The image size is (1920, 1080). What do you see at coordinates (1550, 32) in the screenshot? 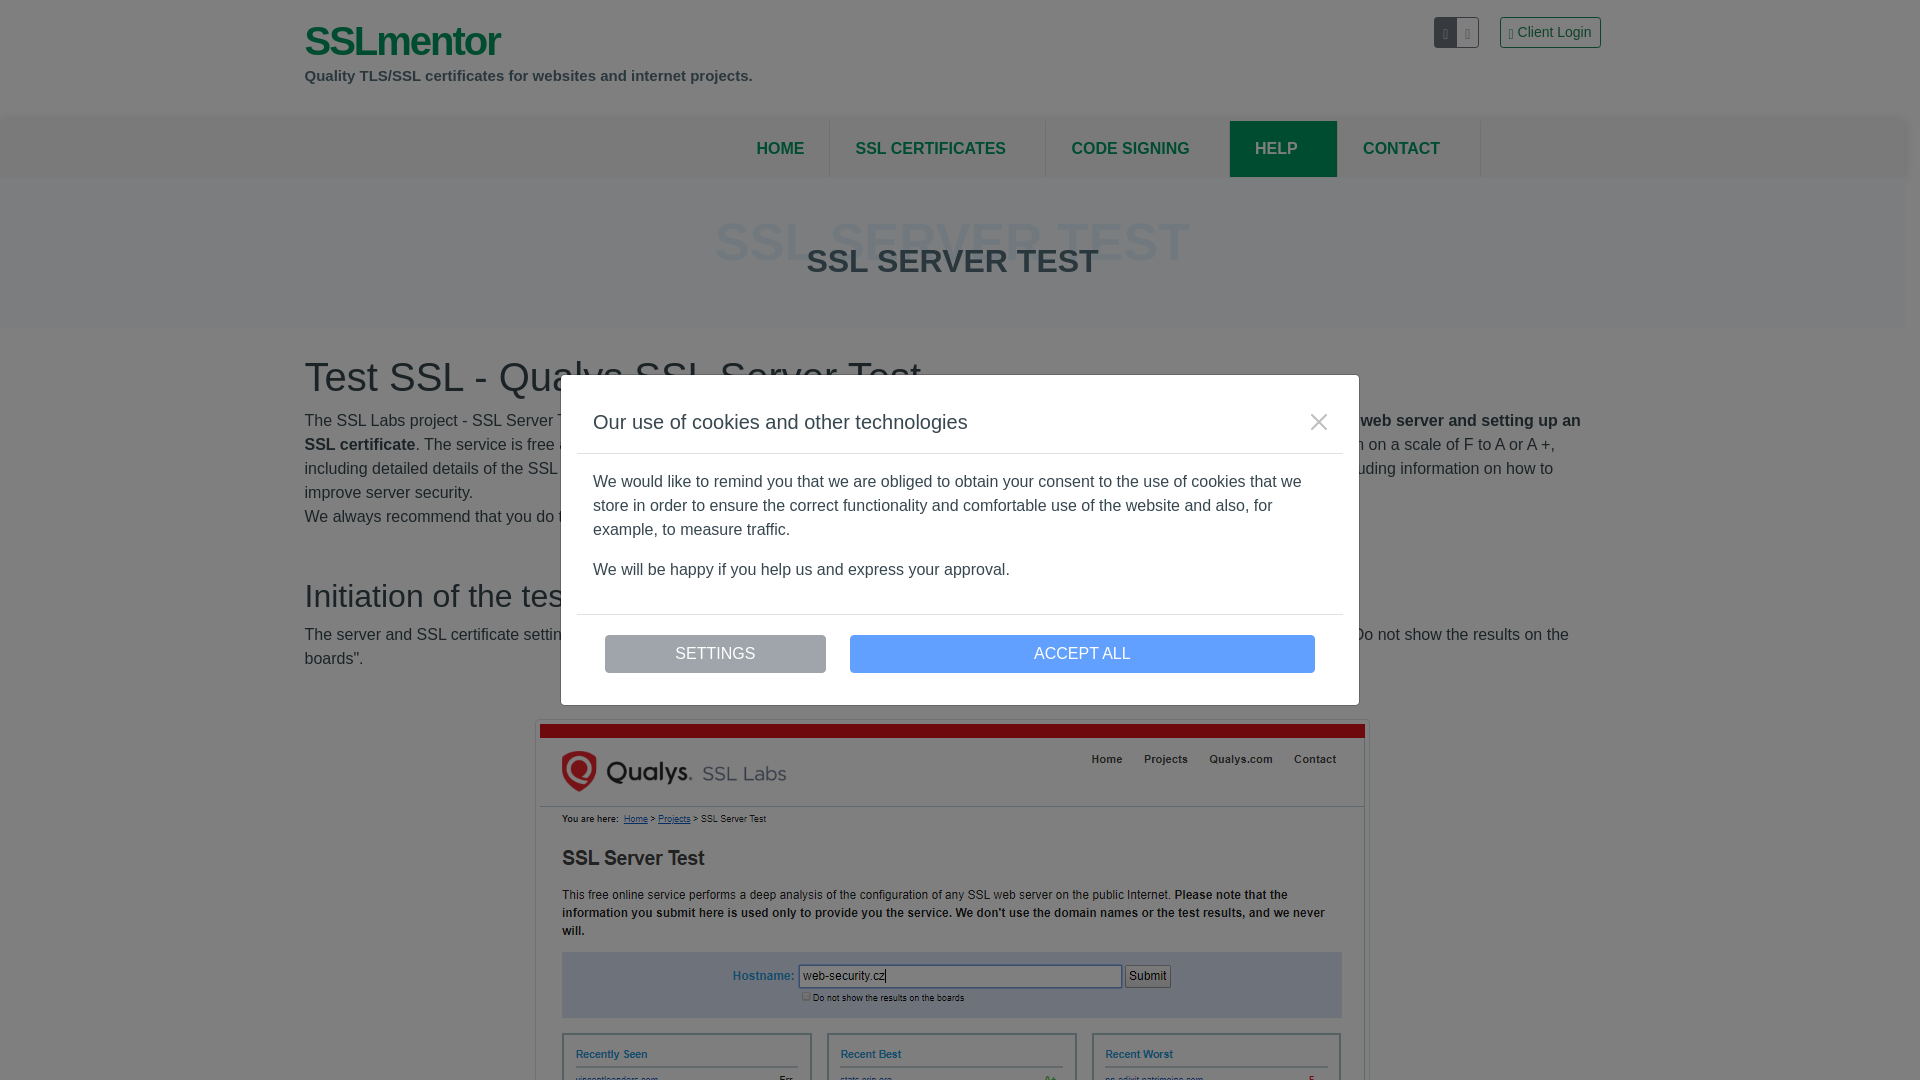
I see `Client Login` at bounding box center [1550, 32].